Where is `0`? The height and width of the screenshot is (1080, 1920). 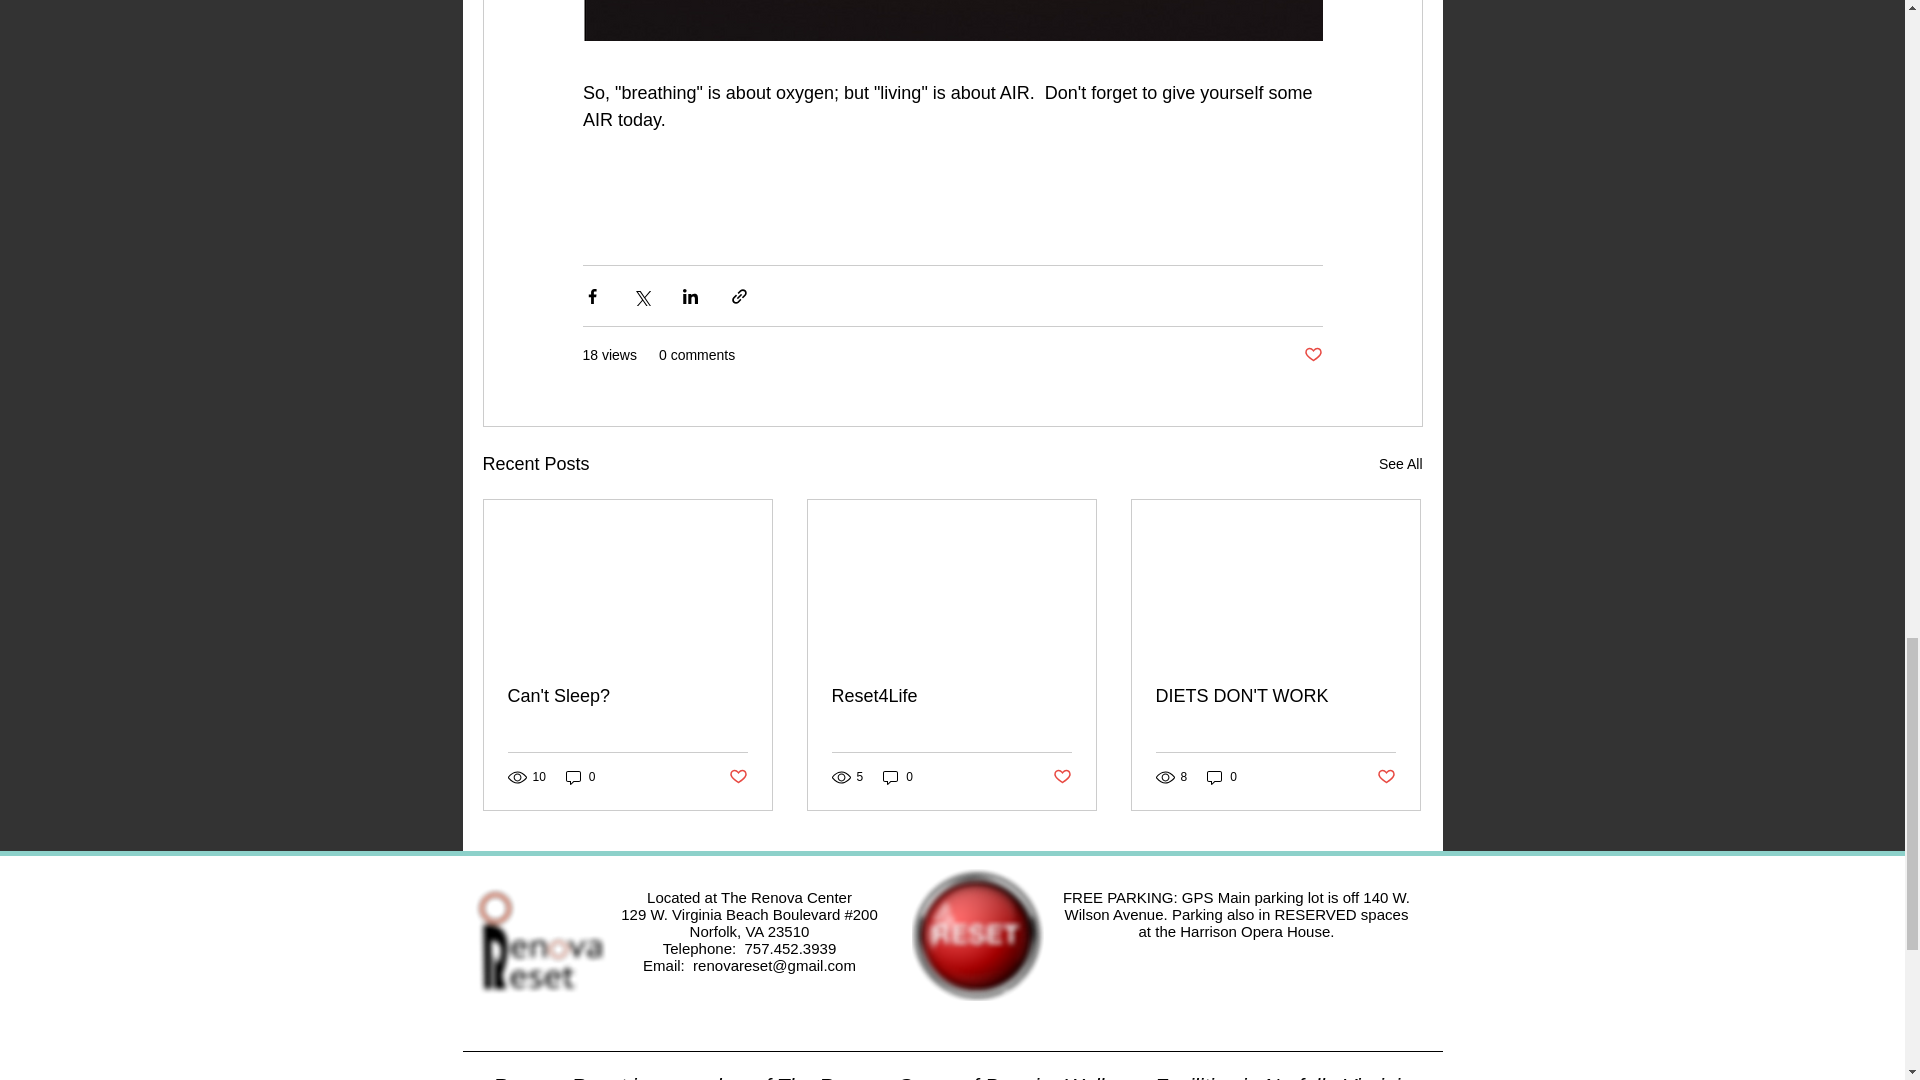 0 is located at coordinates (580, 777).